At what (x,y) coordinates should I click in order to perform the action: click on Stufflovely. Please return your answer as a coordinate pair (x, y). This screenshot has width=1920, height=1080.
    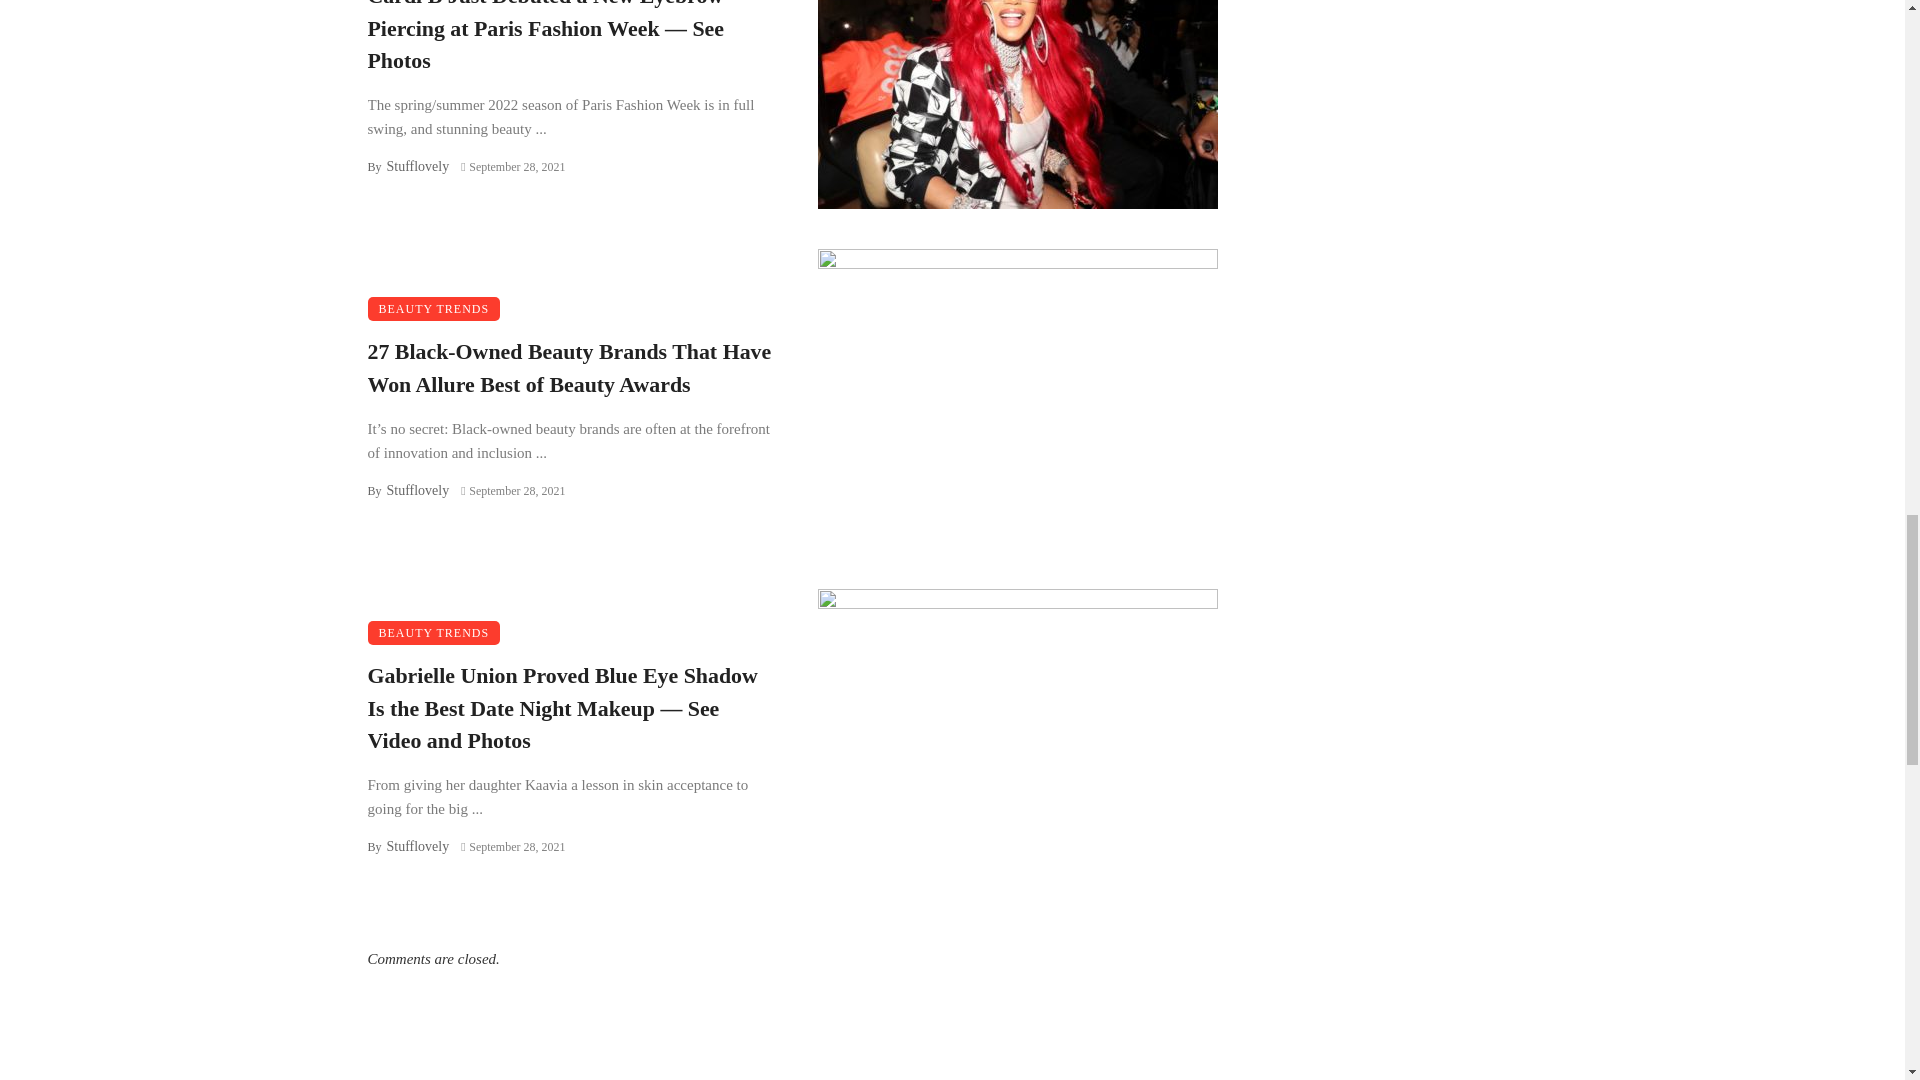
    Looking at the image, I should click on (417, 846).